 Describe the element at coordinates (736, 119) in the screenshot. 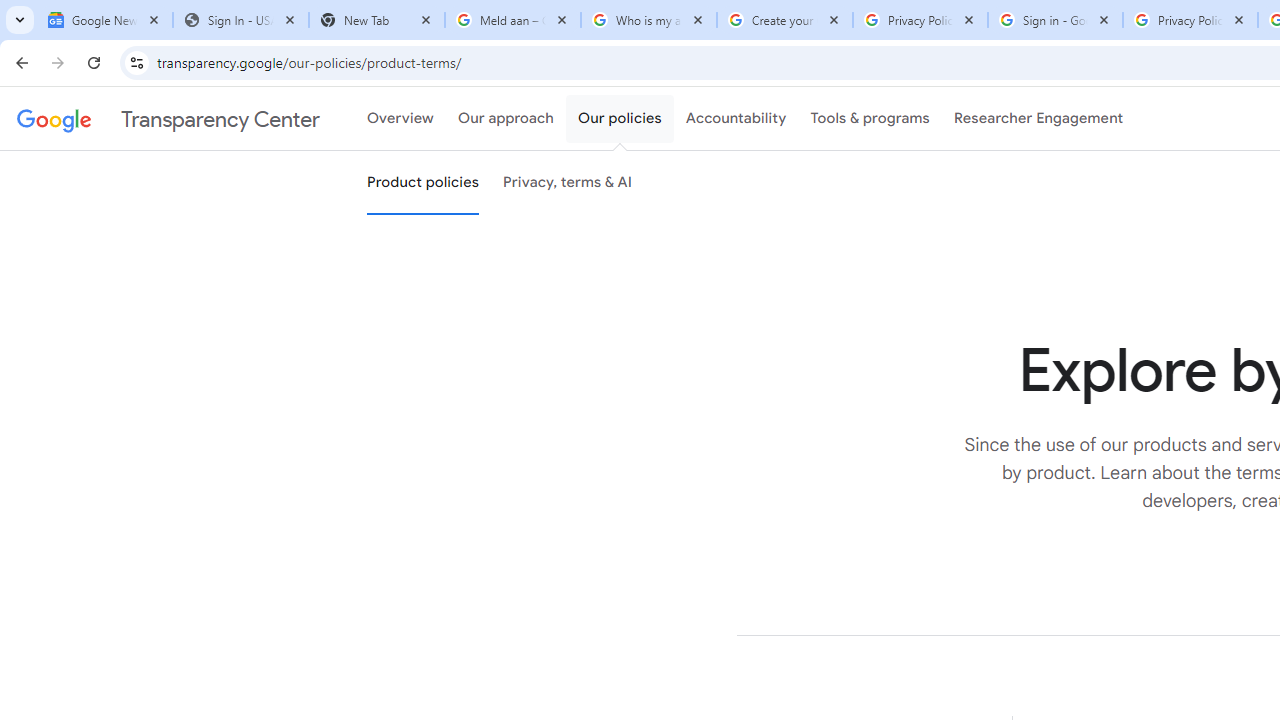

I see `Accountability` at that location.